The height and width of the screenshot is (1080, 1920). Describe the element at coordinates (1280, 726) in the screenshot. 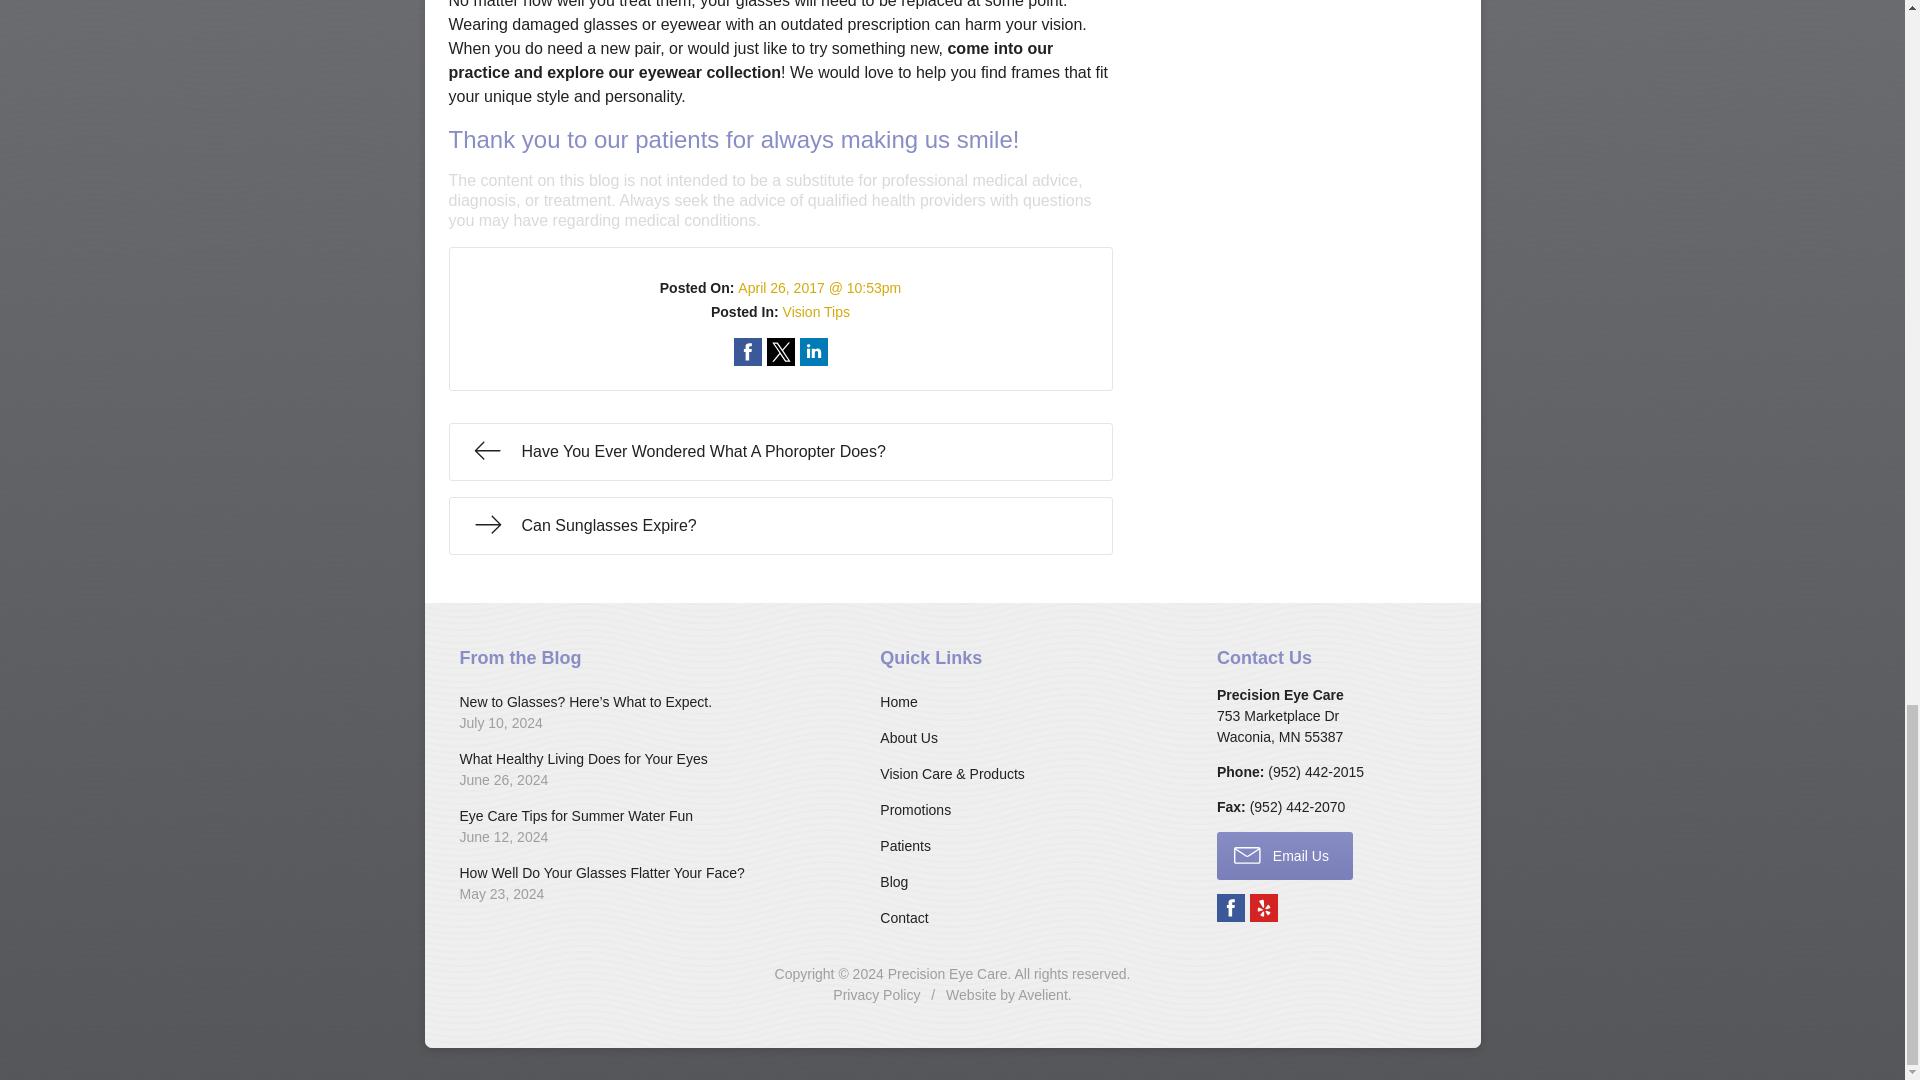

I see `Open this address in Google Maps` at that location.